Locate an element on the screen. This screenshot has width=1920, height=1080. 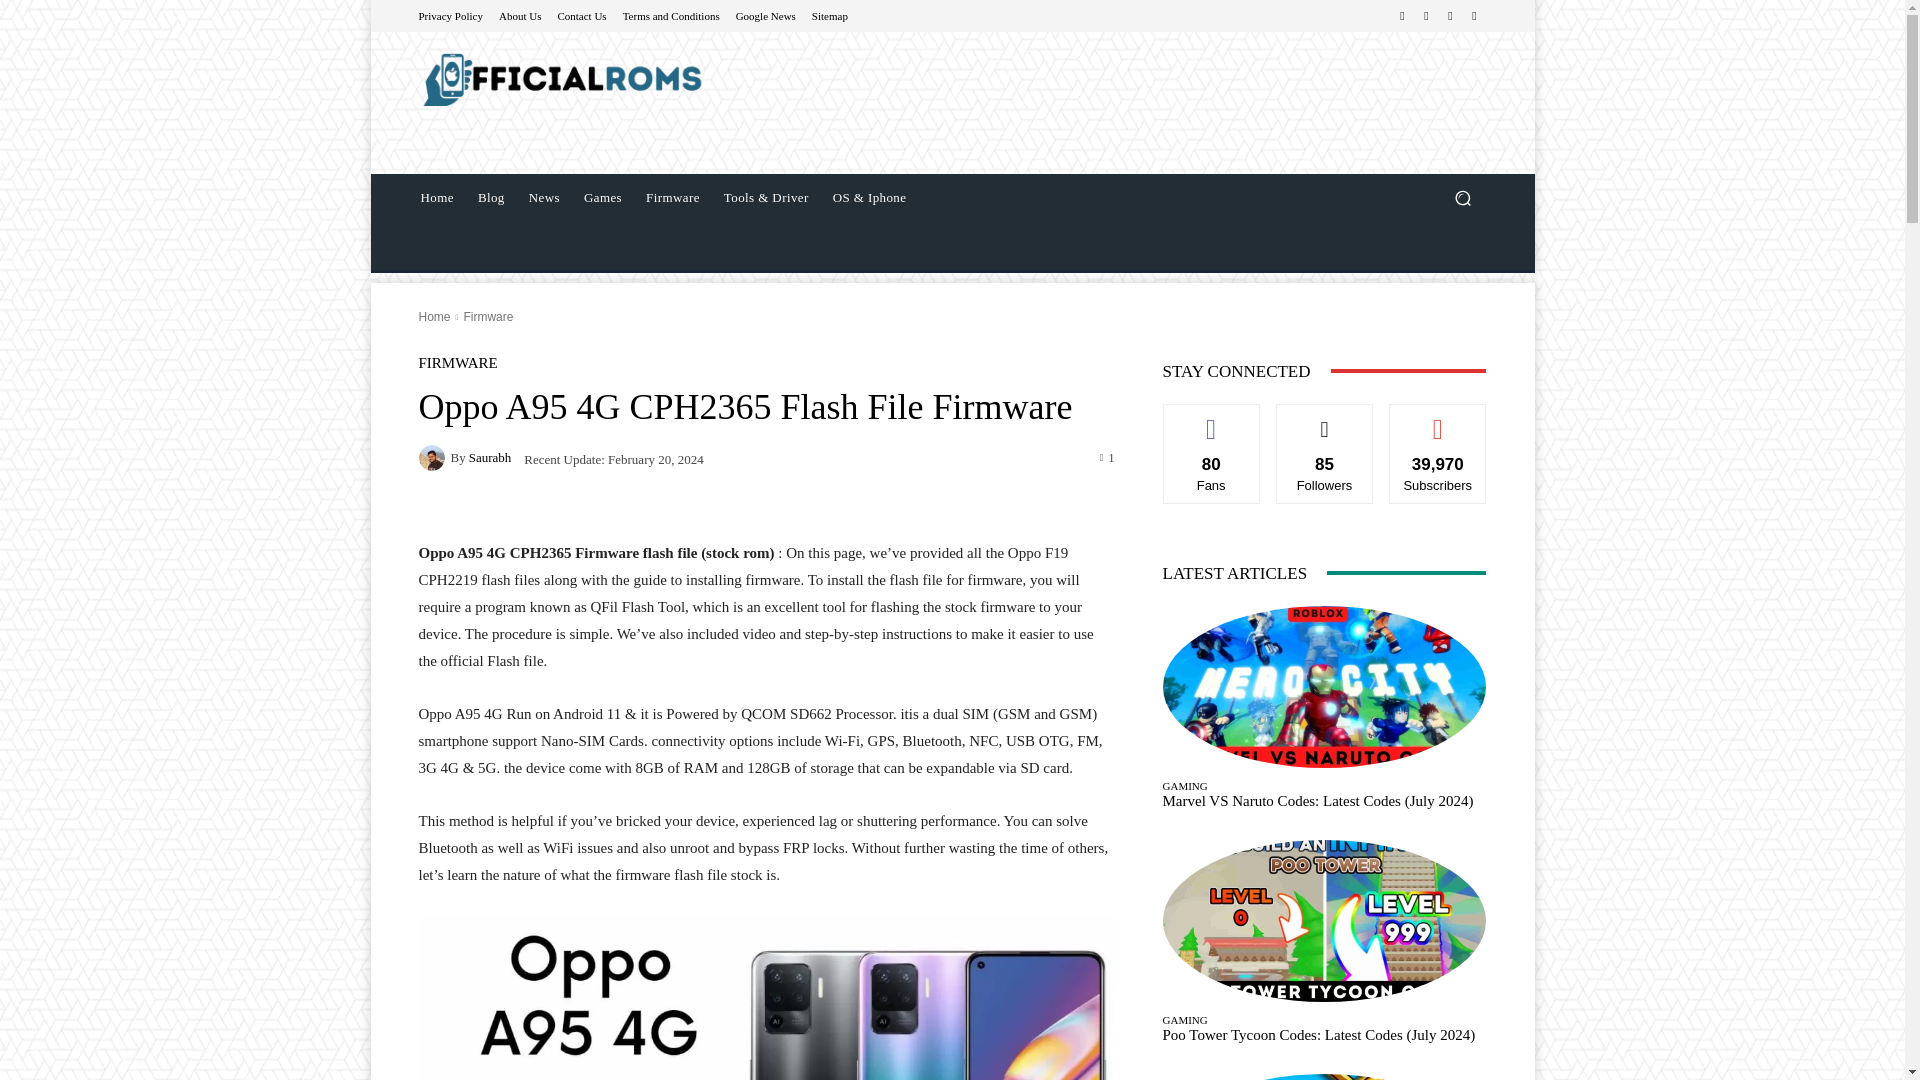
Facebook is located at coordinates (1402, 16).